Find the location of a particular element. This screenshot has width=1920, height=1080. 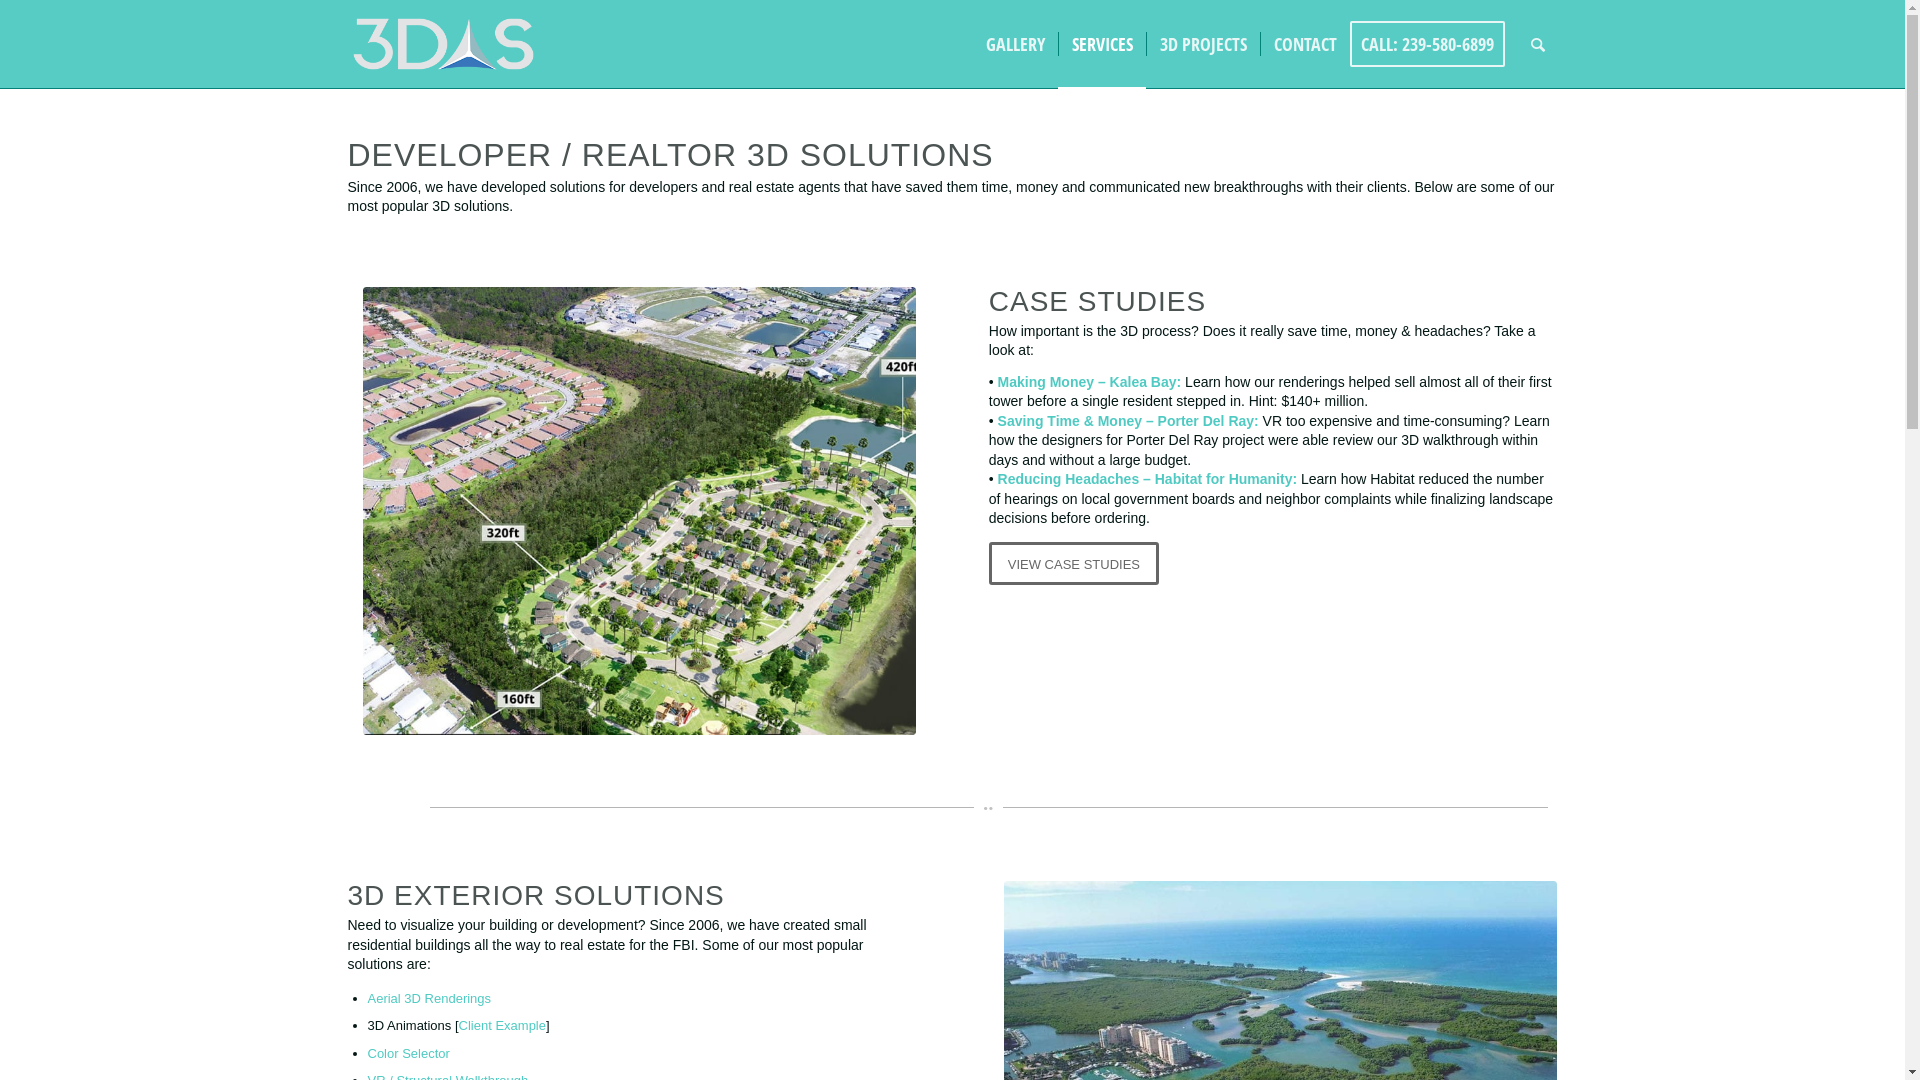

Color Selector is located at coordinates (409, 1054).